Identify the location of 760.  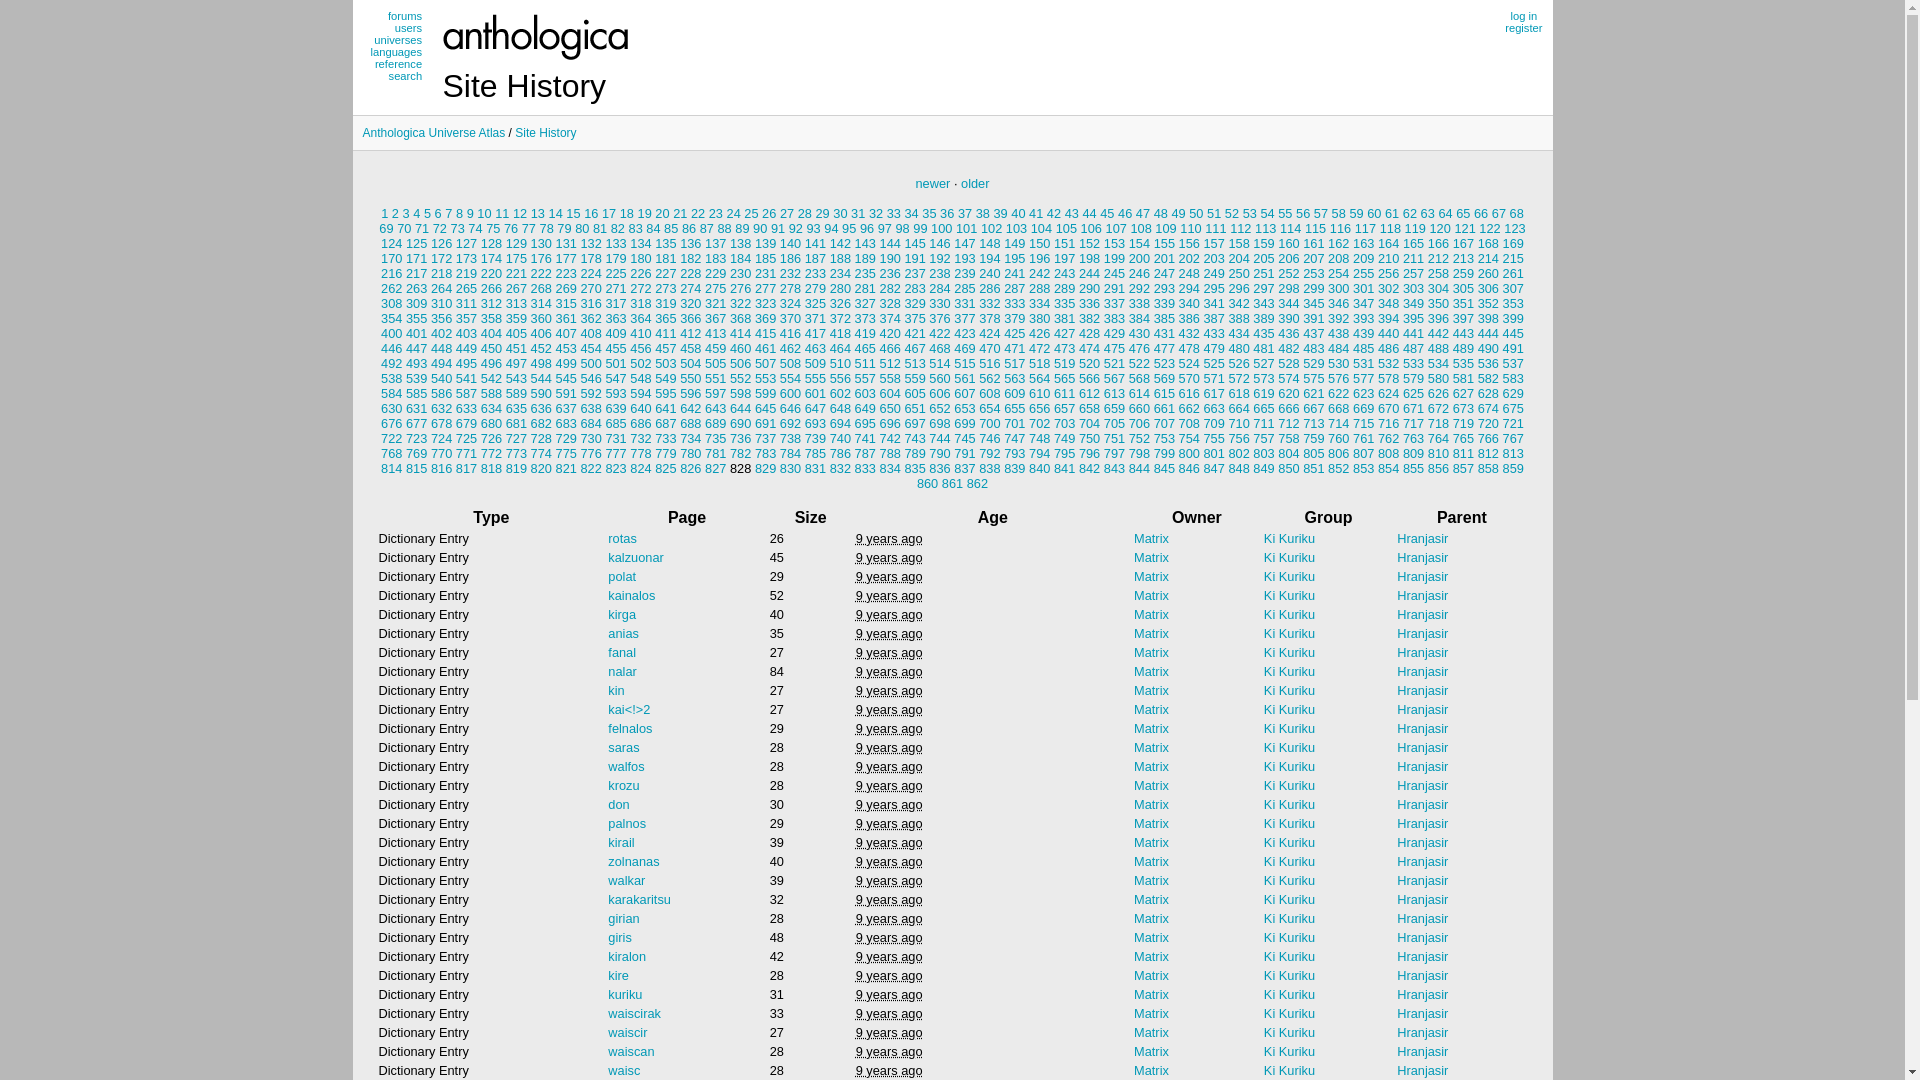
(1338, 438).